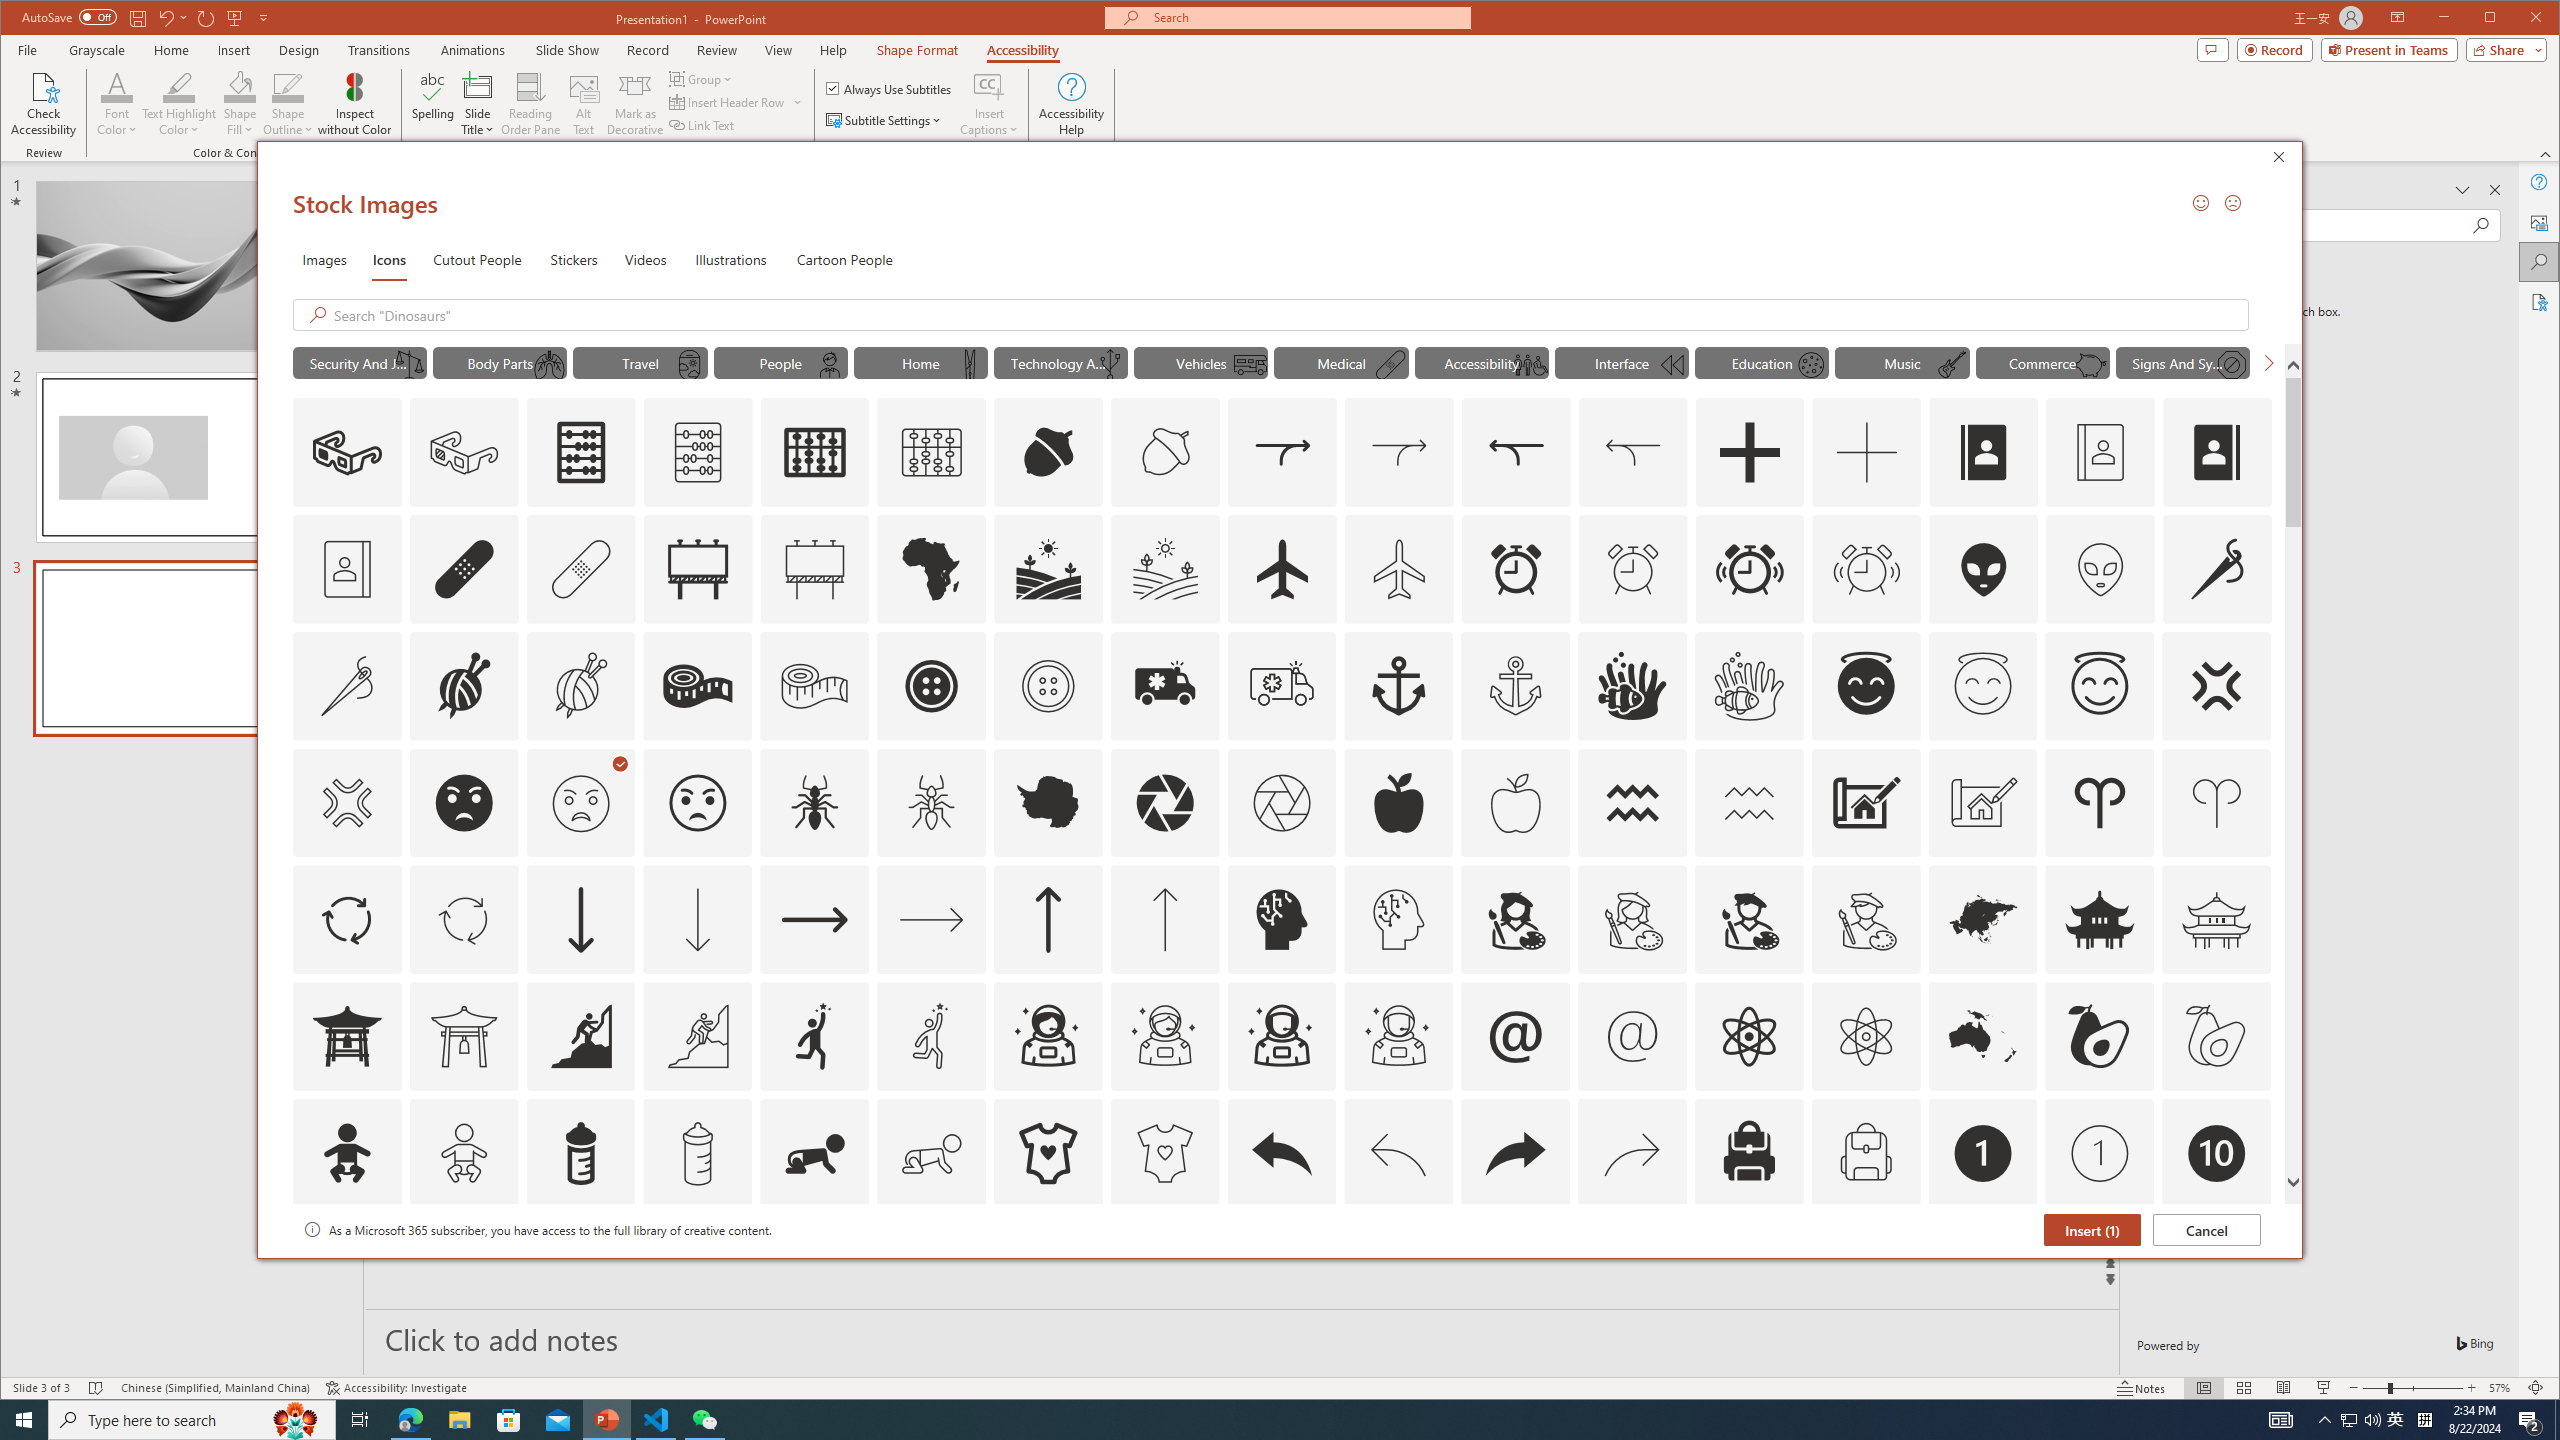 The image size is (2560, 1440). Describe the element at coordinates (580, 1270) in the screenshot. I see `AutomationID: Icons_Badge2_M` at that location.